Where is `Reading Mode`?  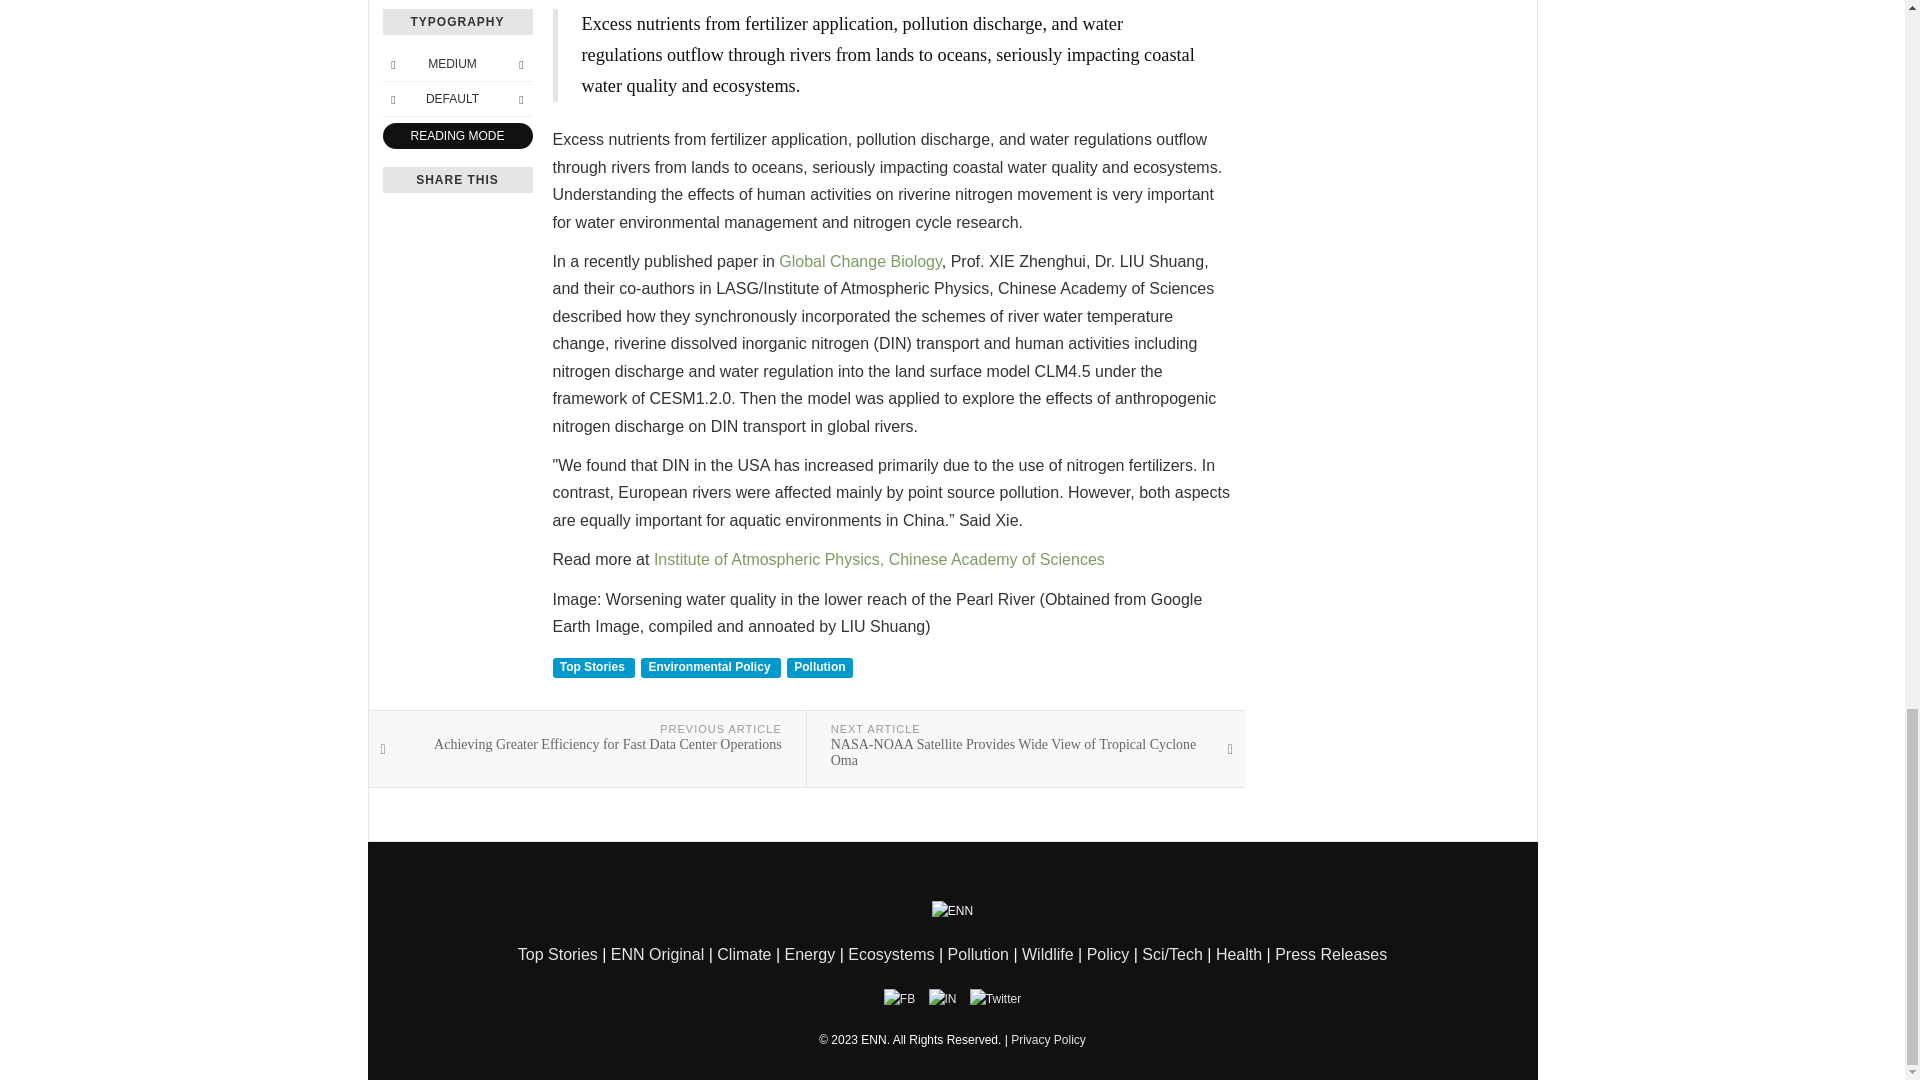
Reading Mode is located at coordinates (456, 136).